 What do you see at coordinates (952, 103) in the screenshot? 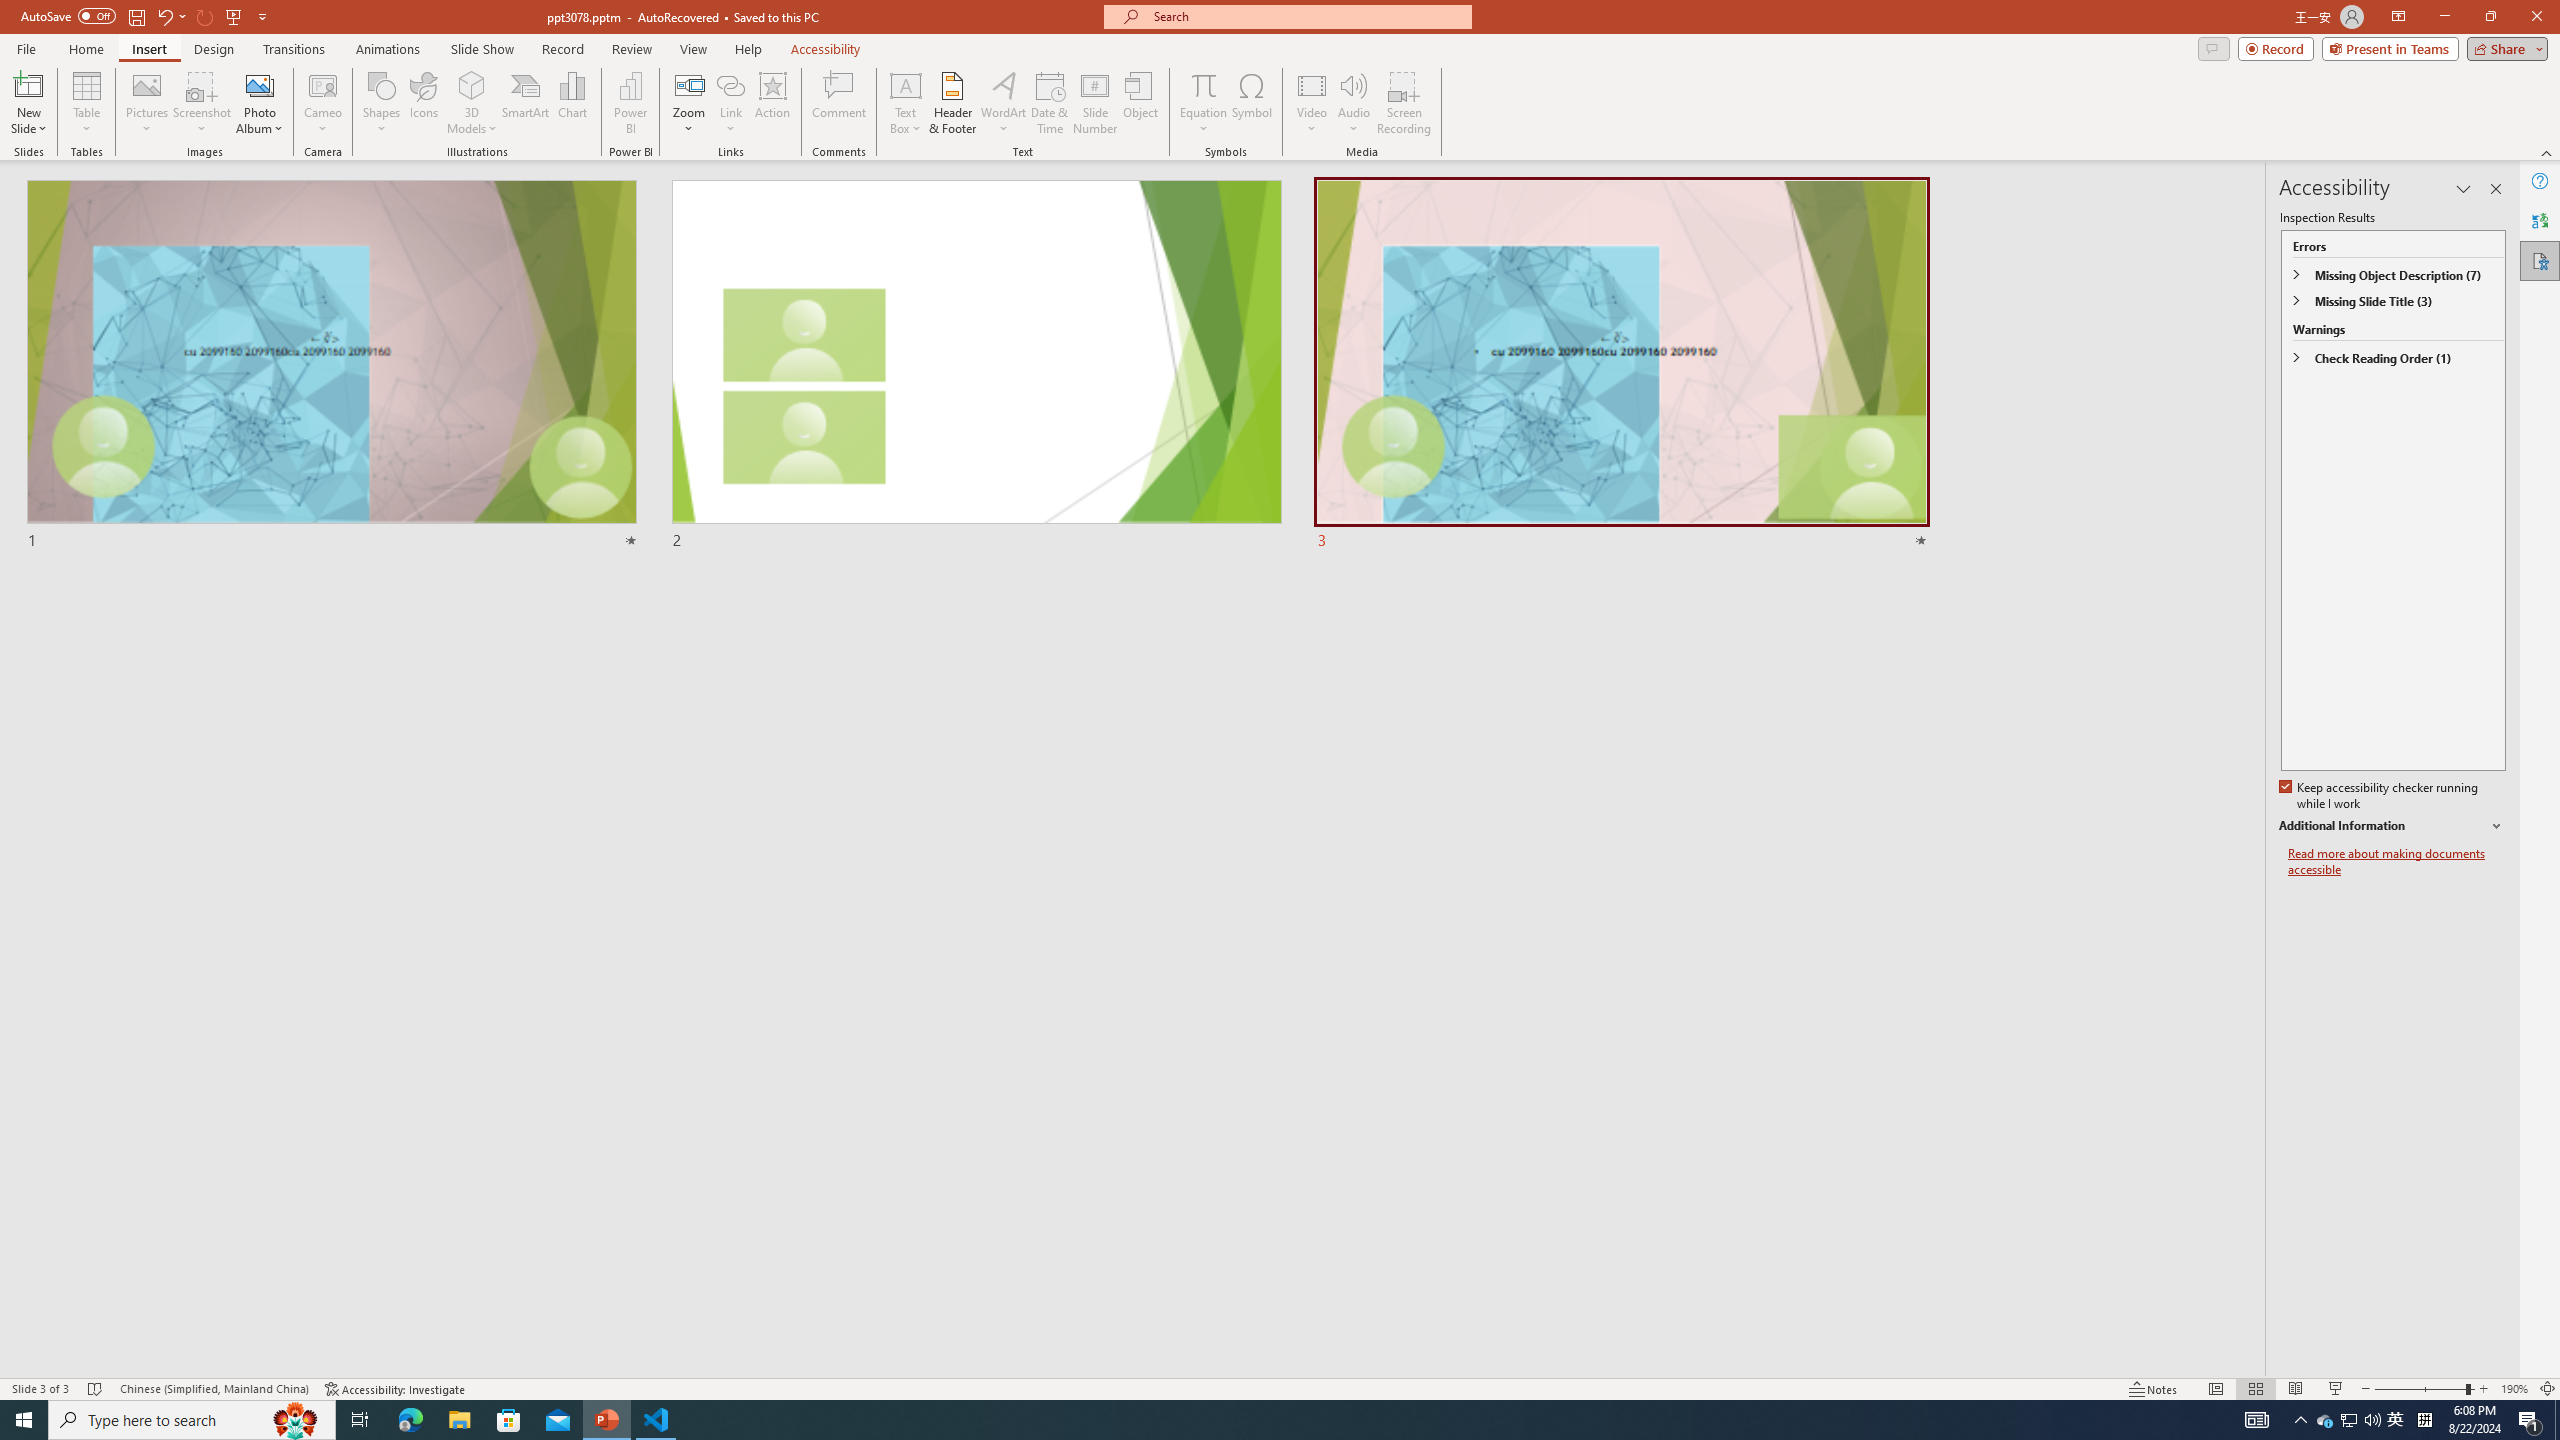
I see `Header & Footer...` at bounding box center [952, 103].